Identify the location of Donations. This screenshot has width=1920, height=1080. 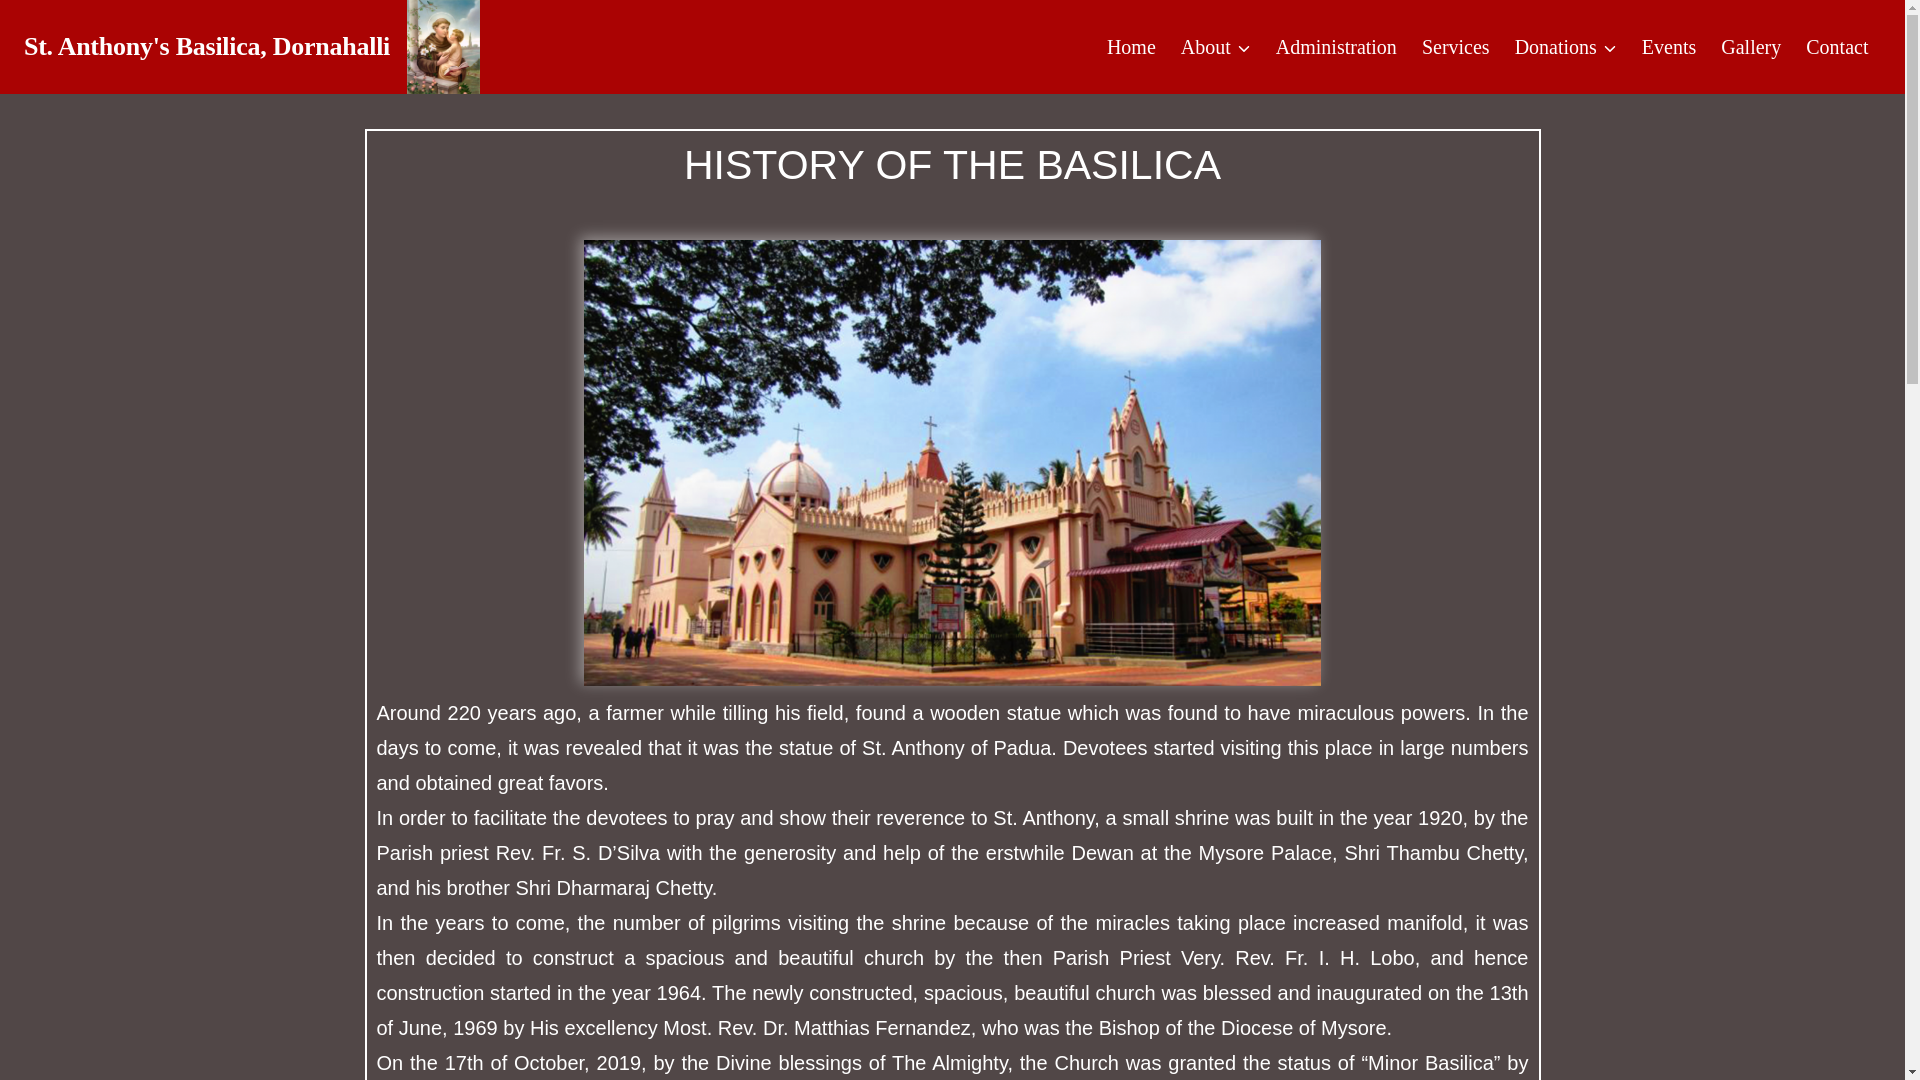
(1564, 46).